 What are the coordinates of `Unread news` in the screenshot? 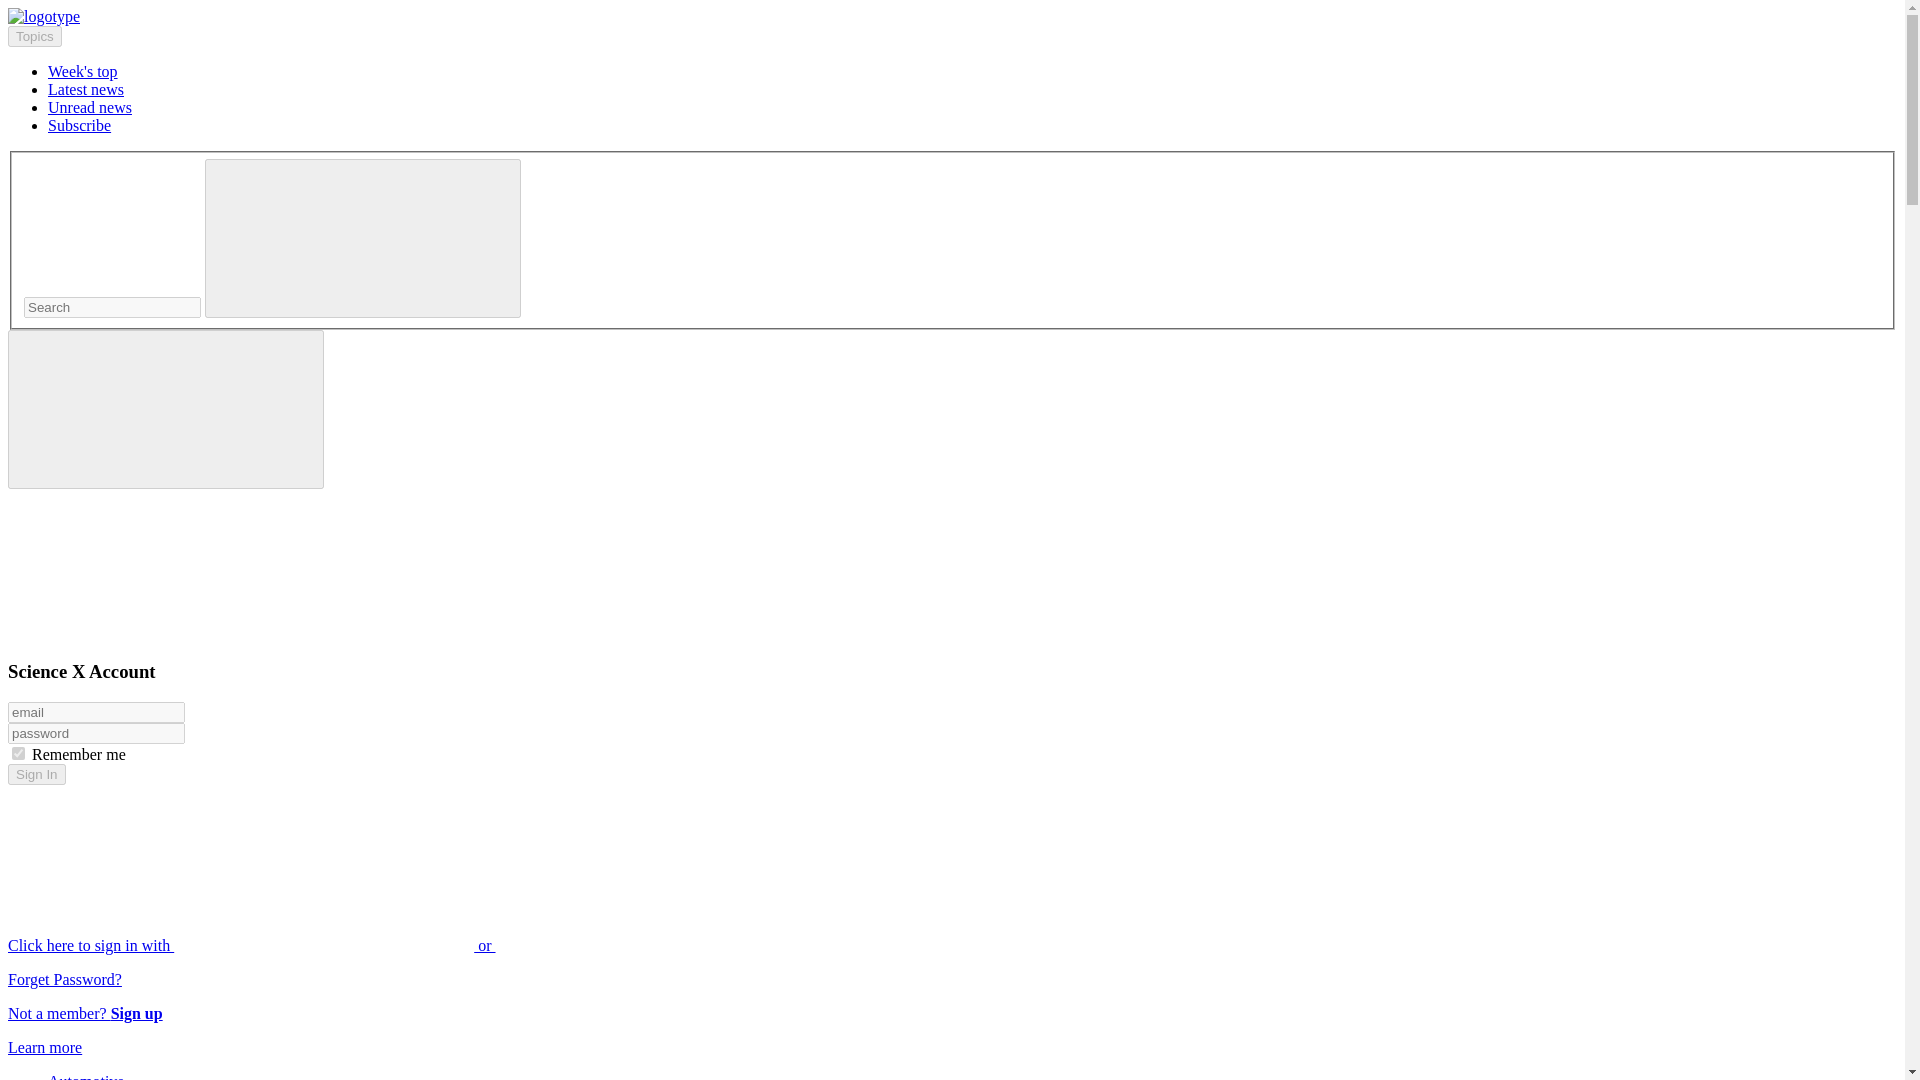 It's located at (90, 107).